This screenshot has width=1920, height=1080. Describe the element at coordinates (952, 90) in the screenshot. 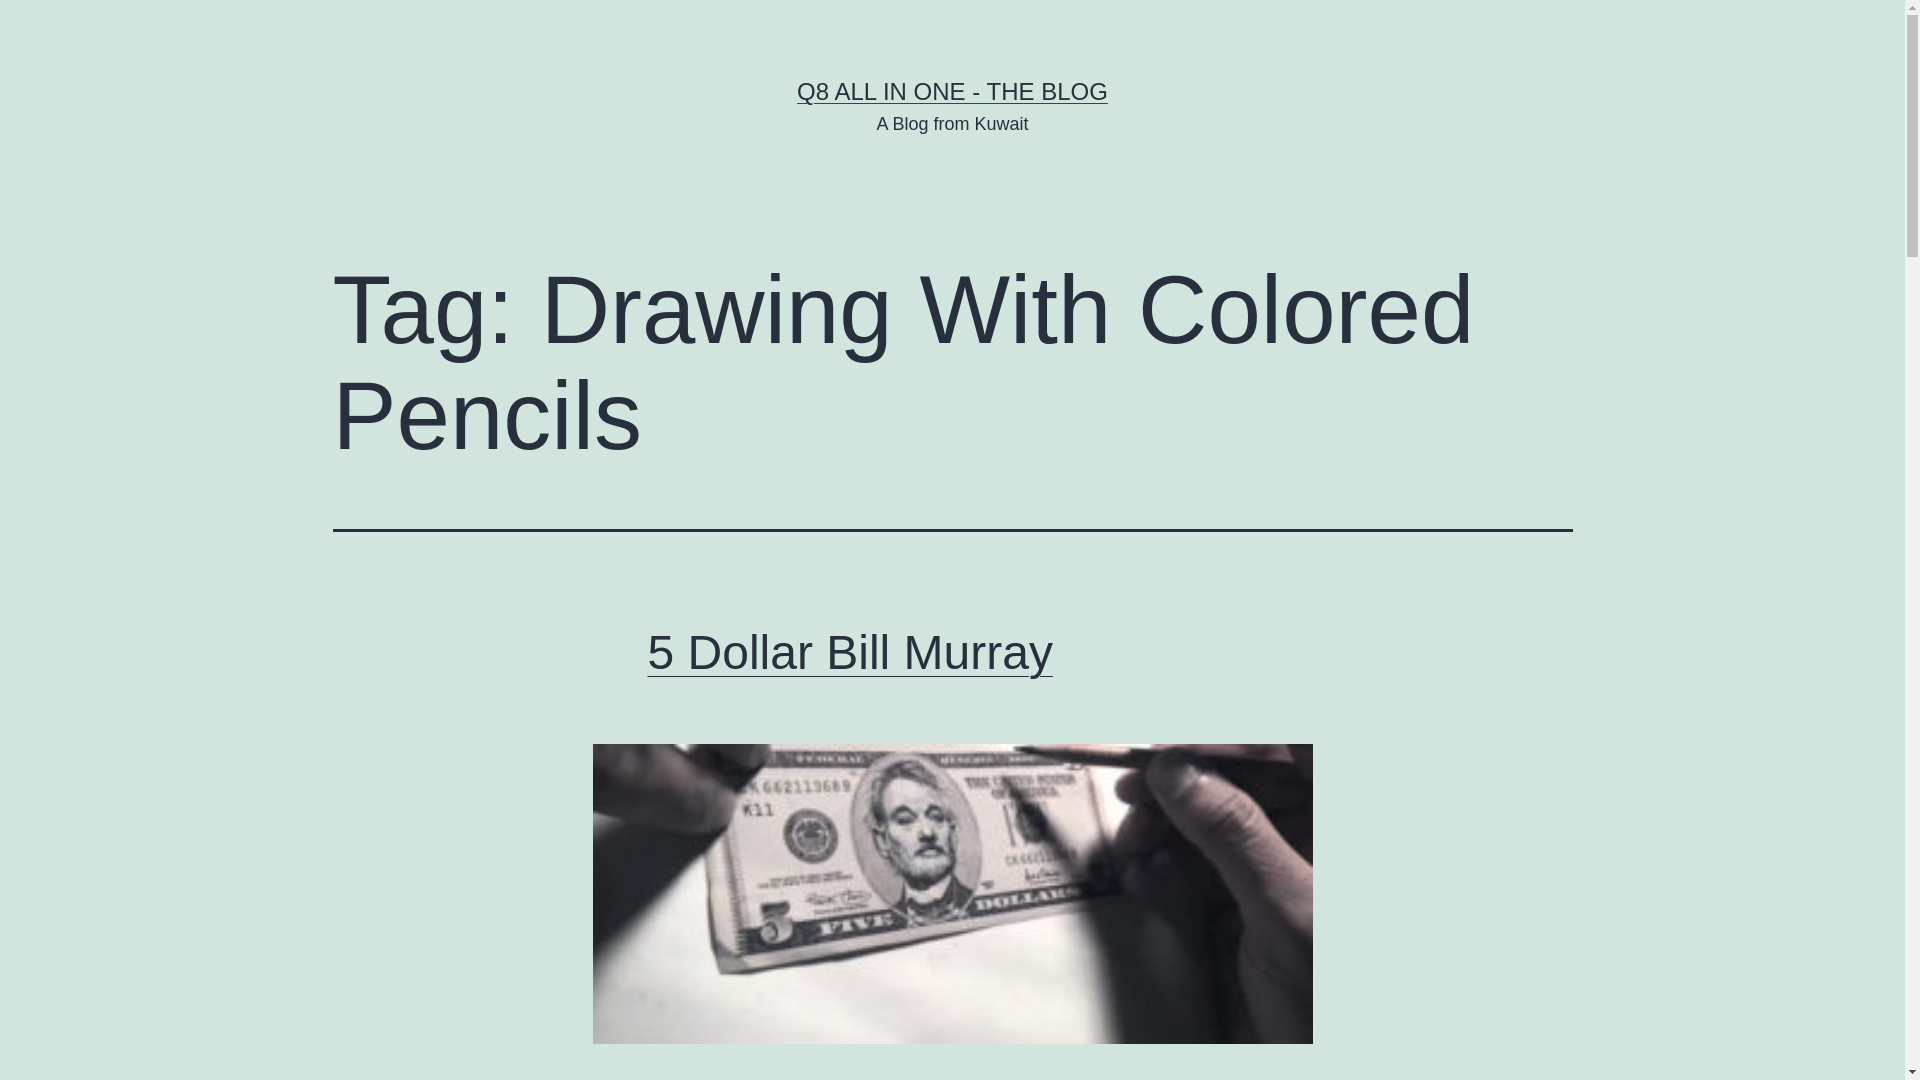

I see `Q8 ALL IN ONE - THE BLOG` at that location.